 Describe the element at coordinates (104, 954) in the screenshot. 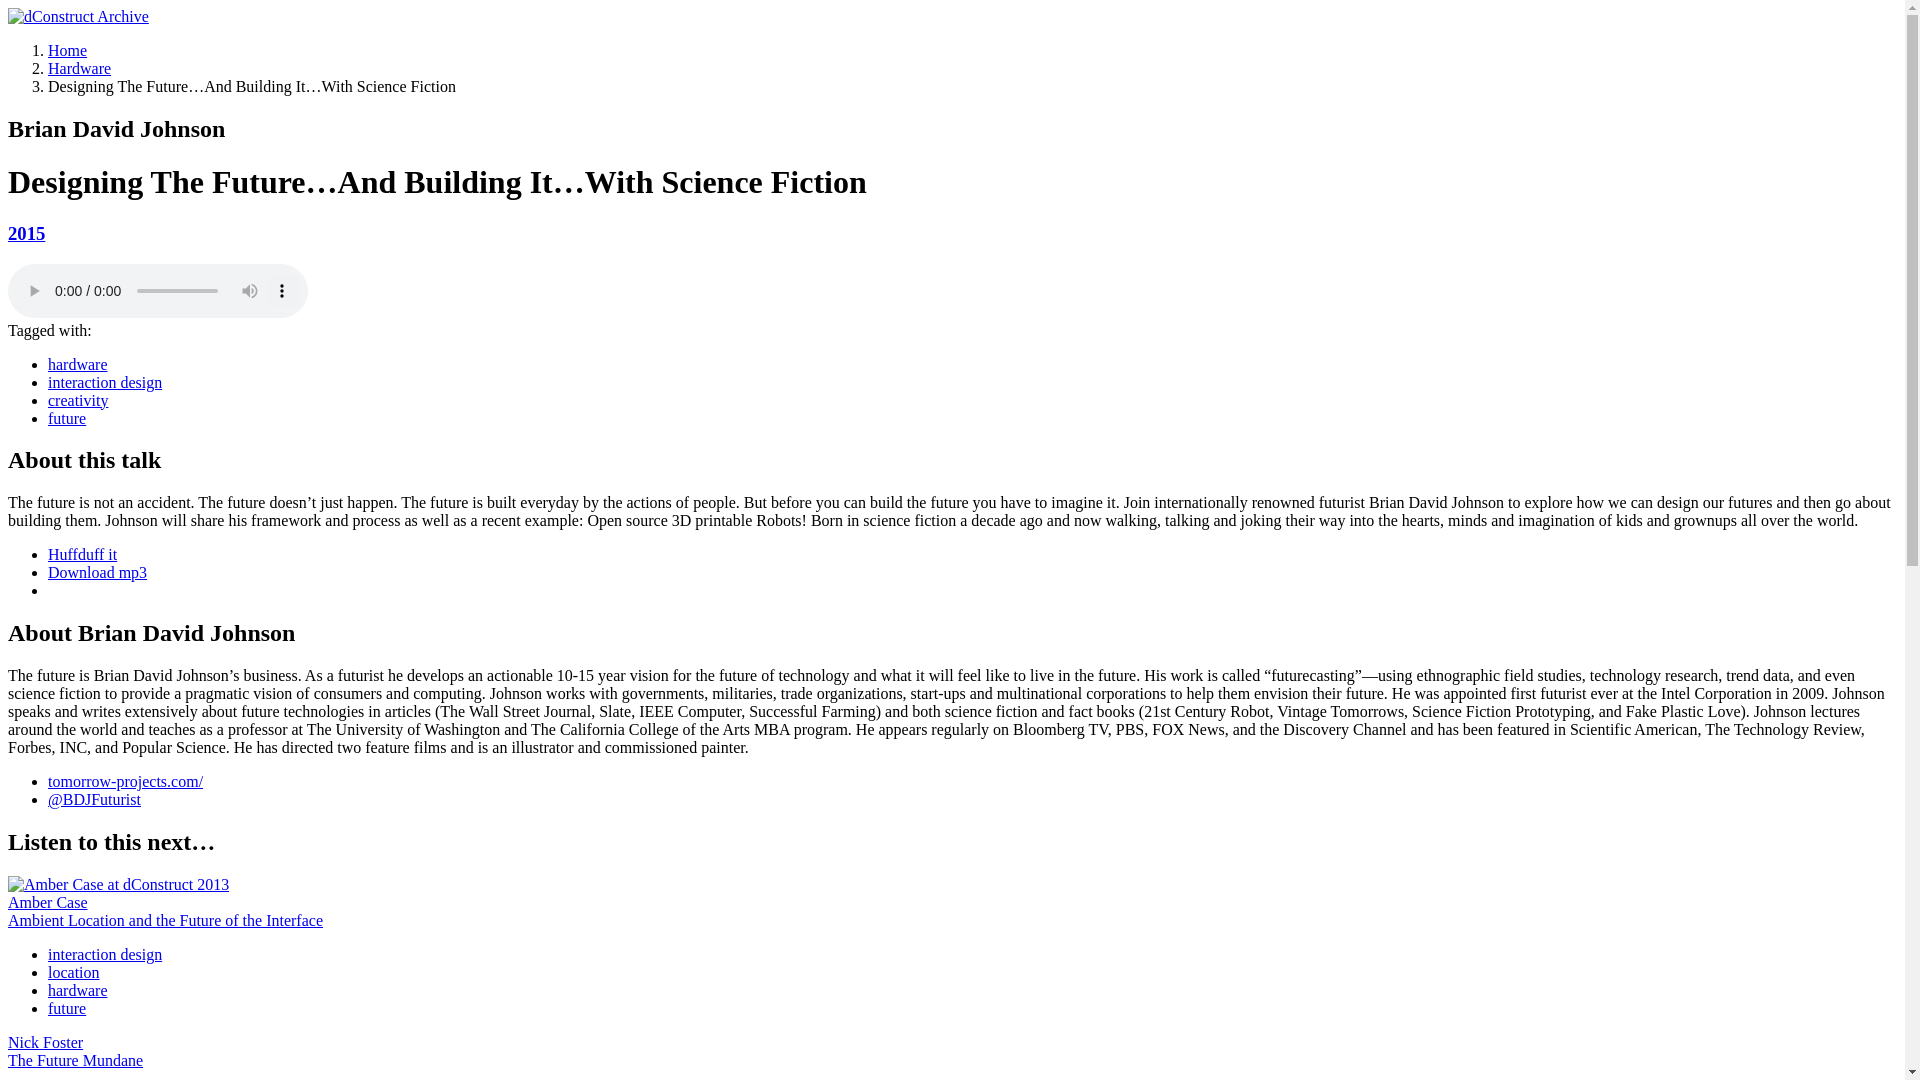

I see `interaction design` at that location.